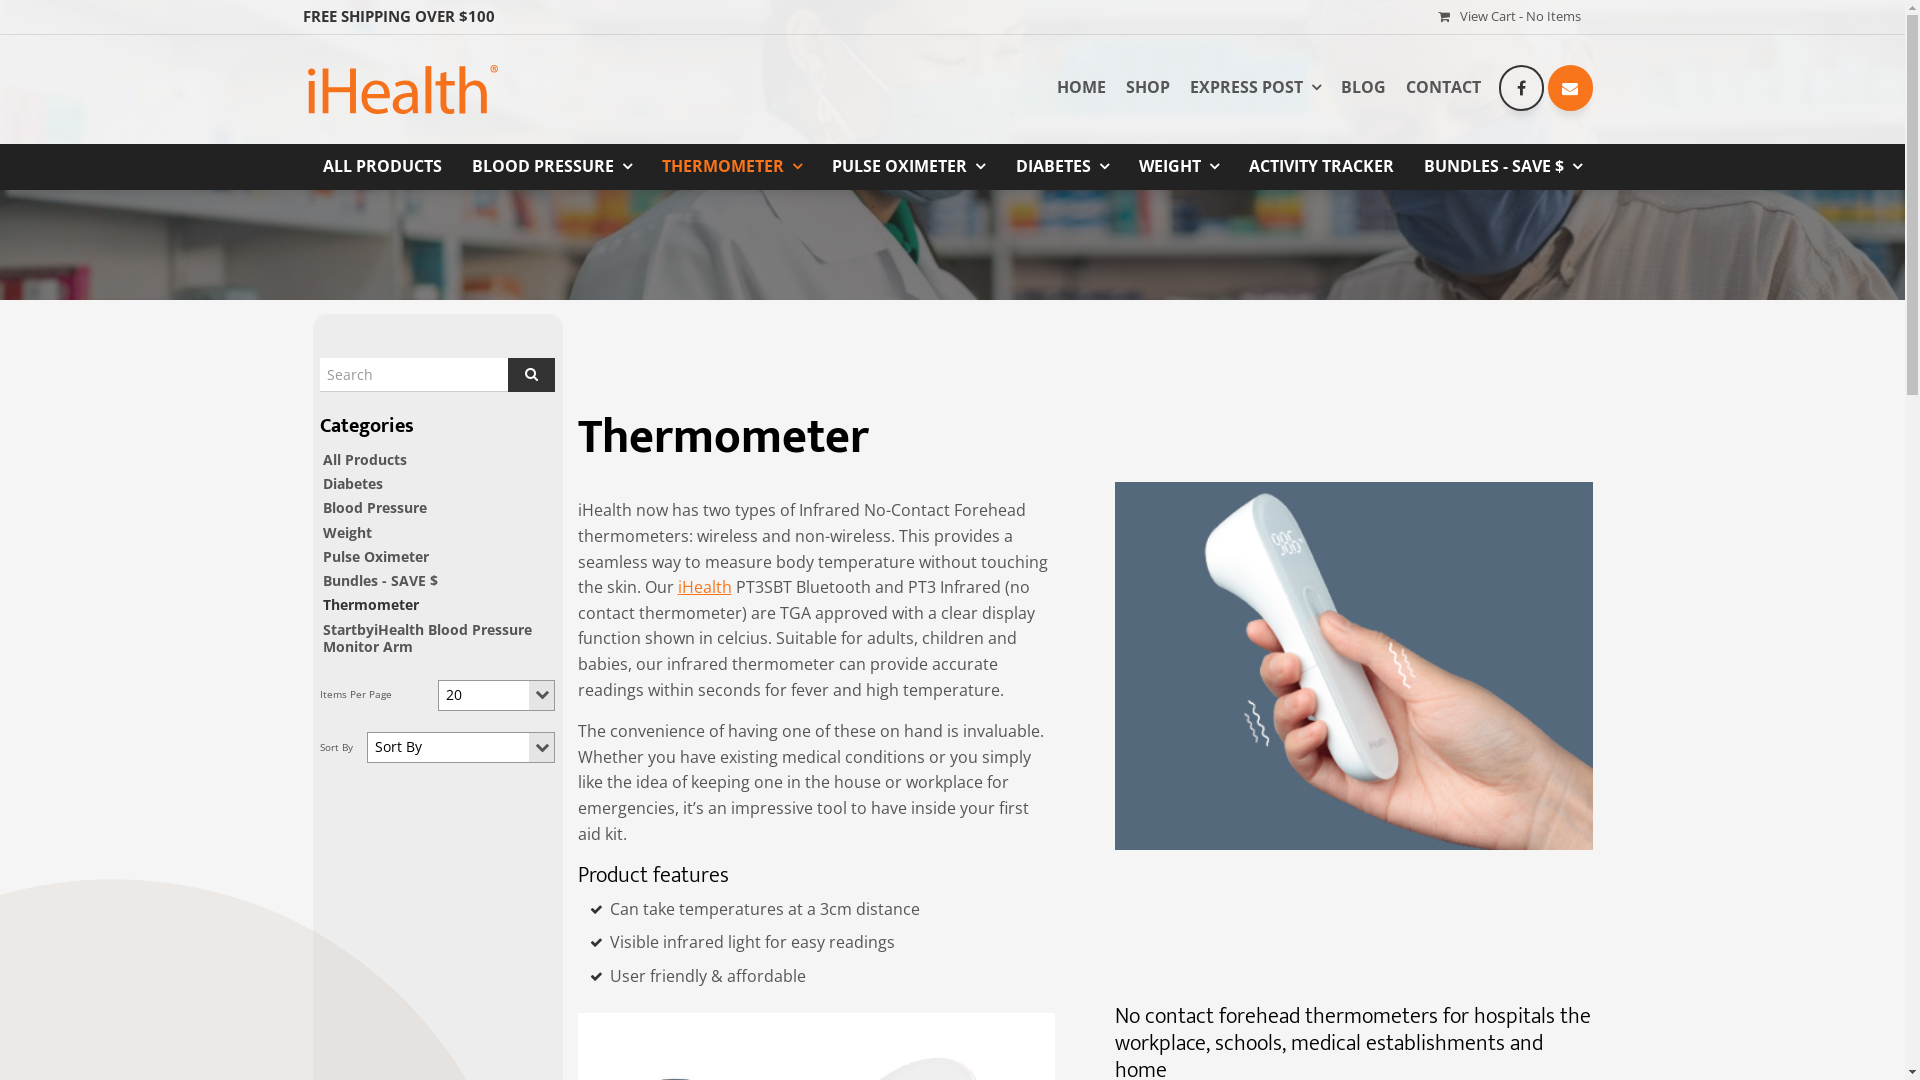 This screenshot has width=1920, height=1080. What do you see at coordinates (438, 484) in the screenshot?
I see `Diabetes` at bounding box center [438, 484].